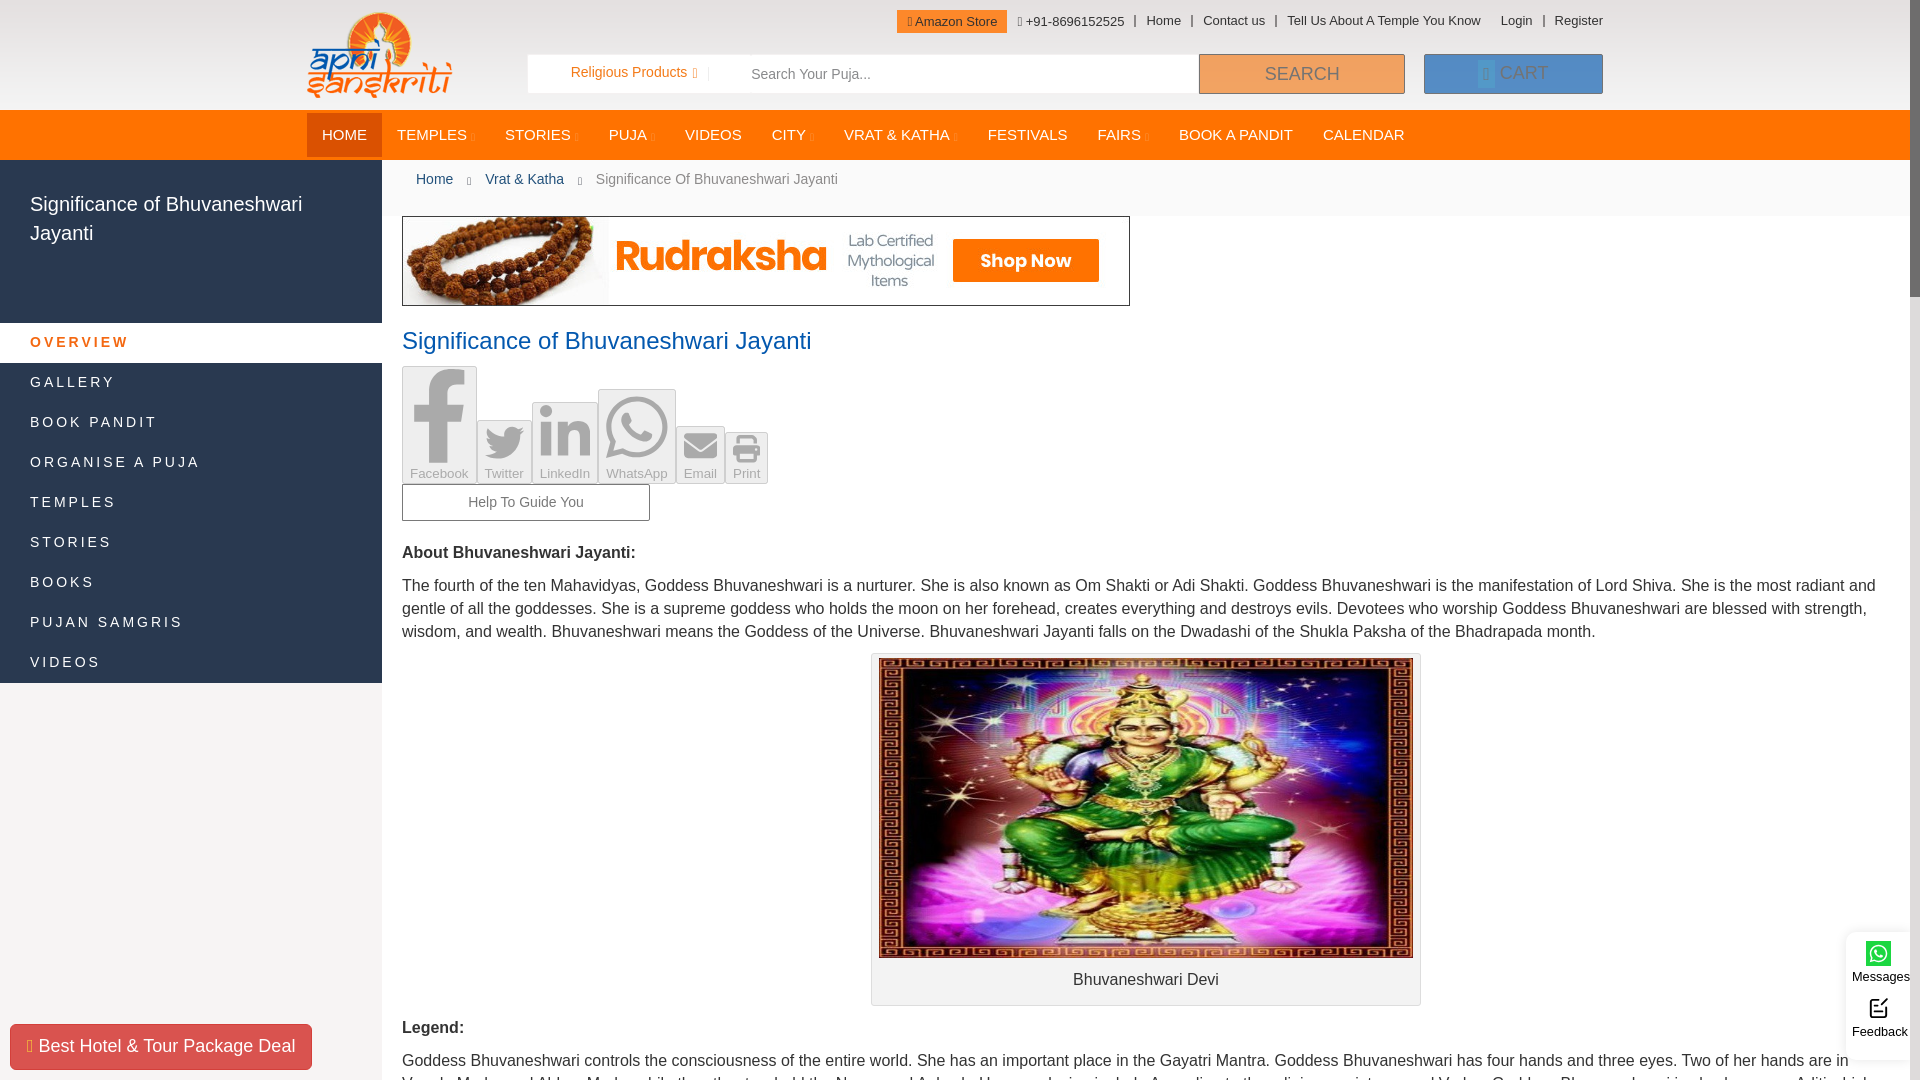  What do you see at coordinates (1573, 21) in the screenshot?
I see `Register` at bounding box center [1573, 21].